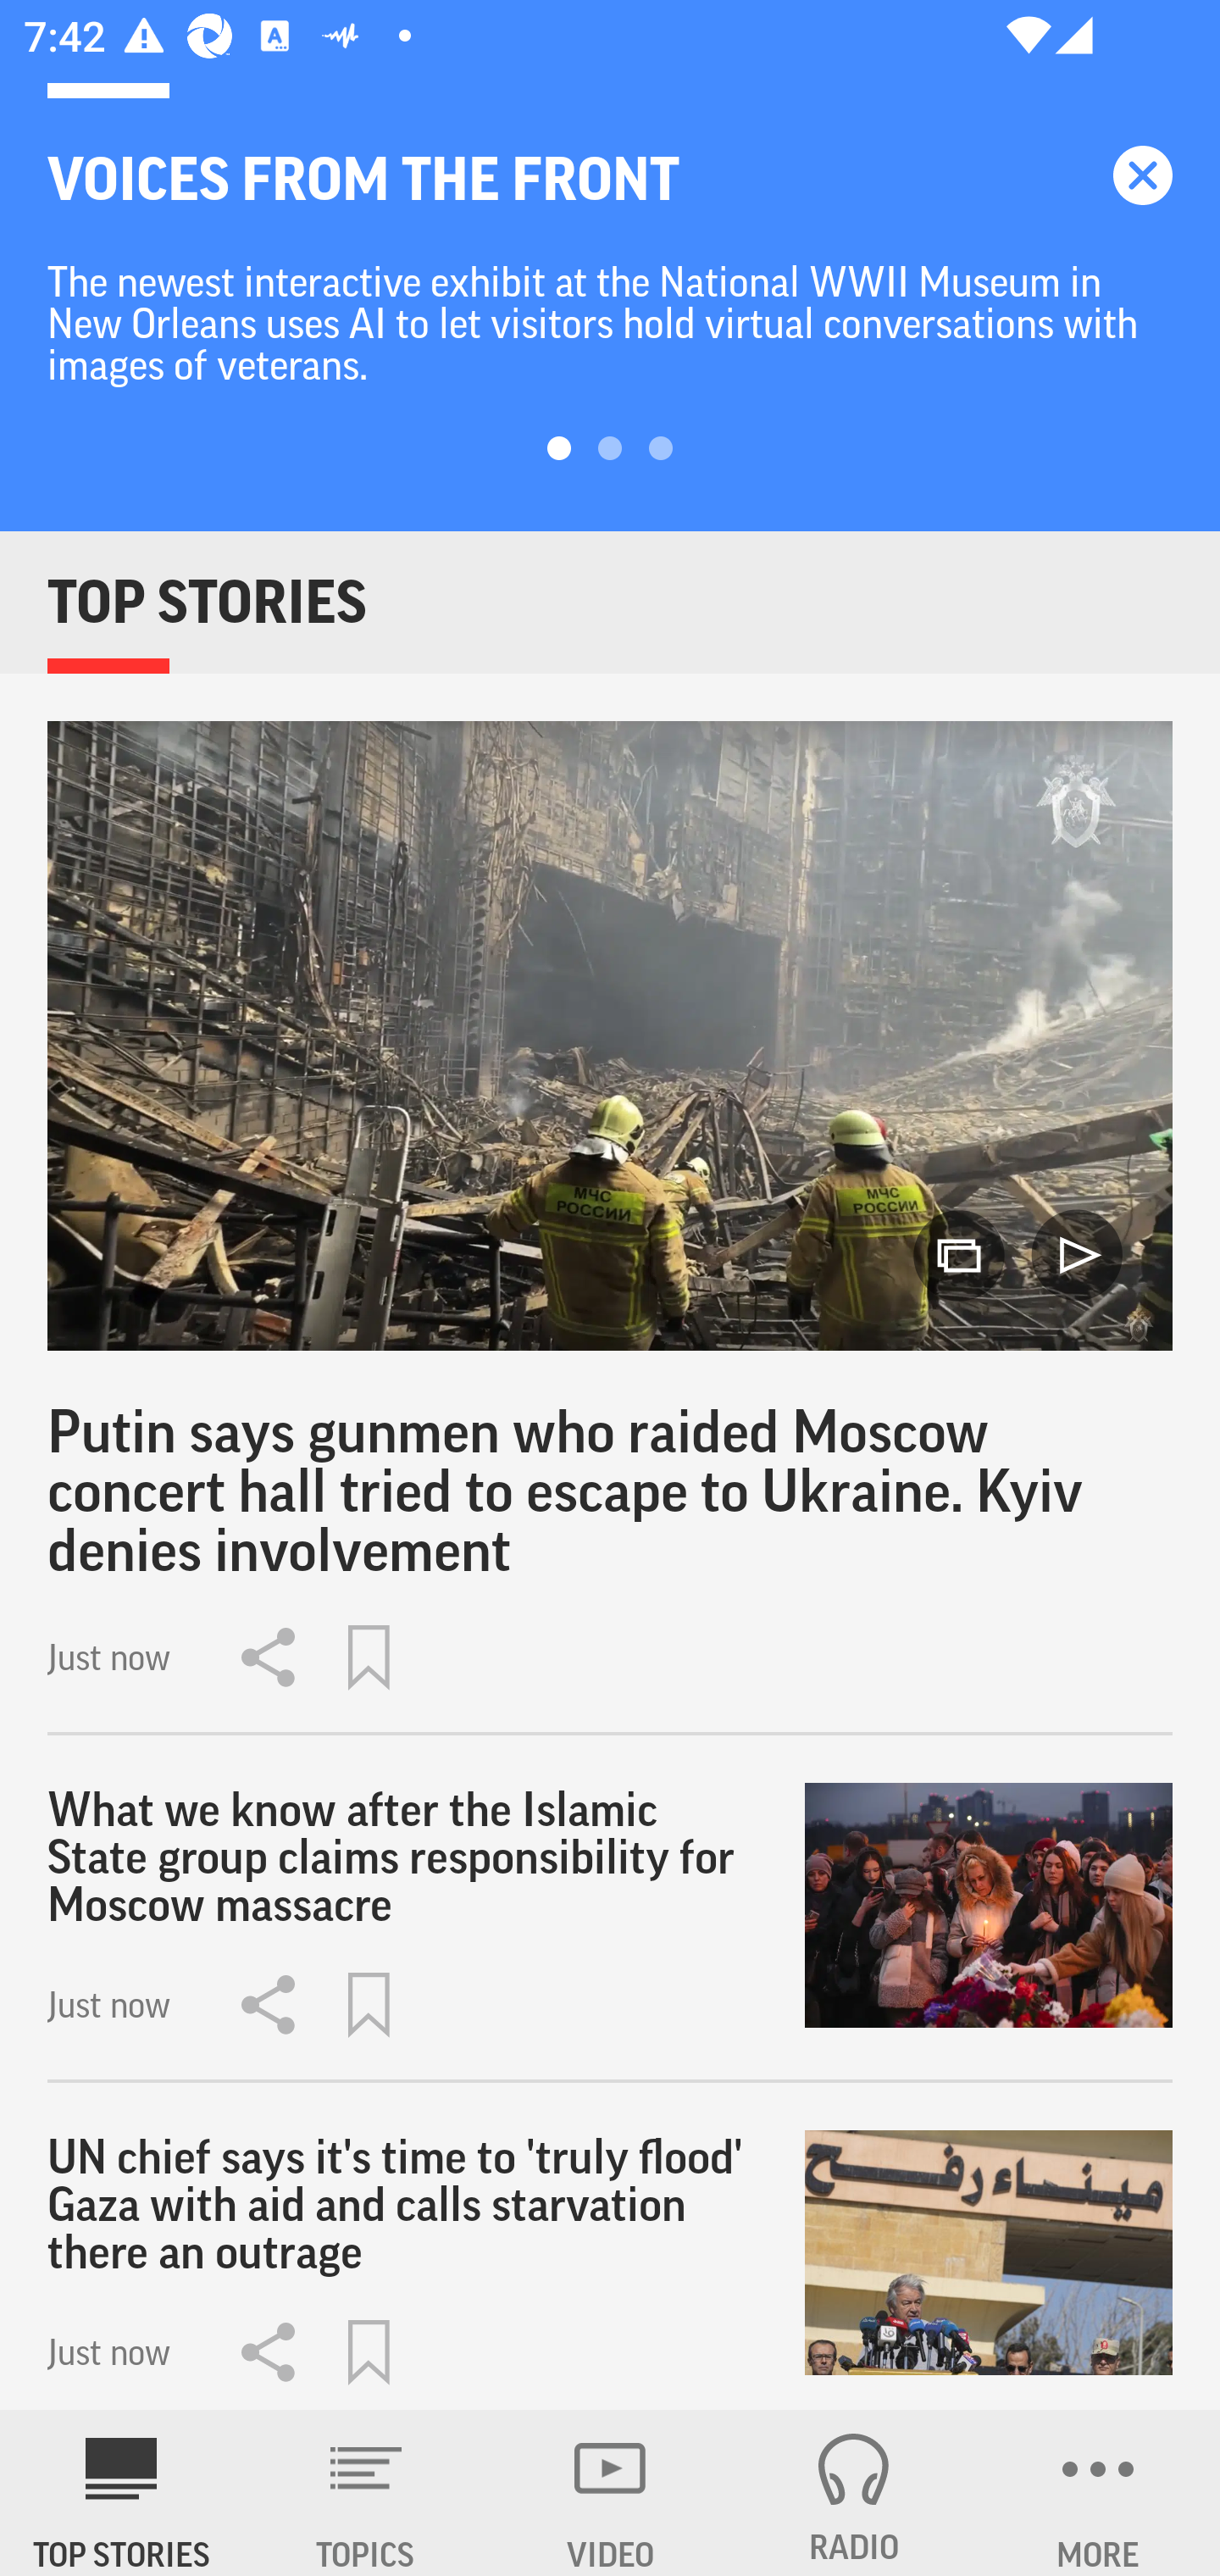 This screenshot has height=2576, width=1220. What do you see at coordinates (122, 2493) in the screenshot?
I see `AP News TOP STORIES` at bounding box center [122, 2493].